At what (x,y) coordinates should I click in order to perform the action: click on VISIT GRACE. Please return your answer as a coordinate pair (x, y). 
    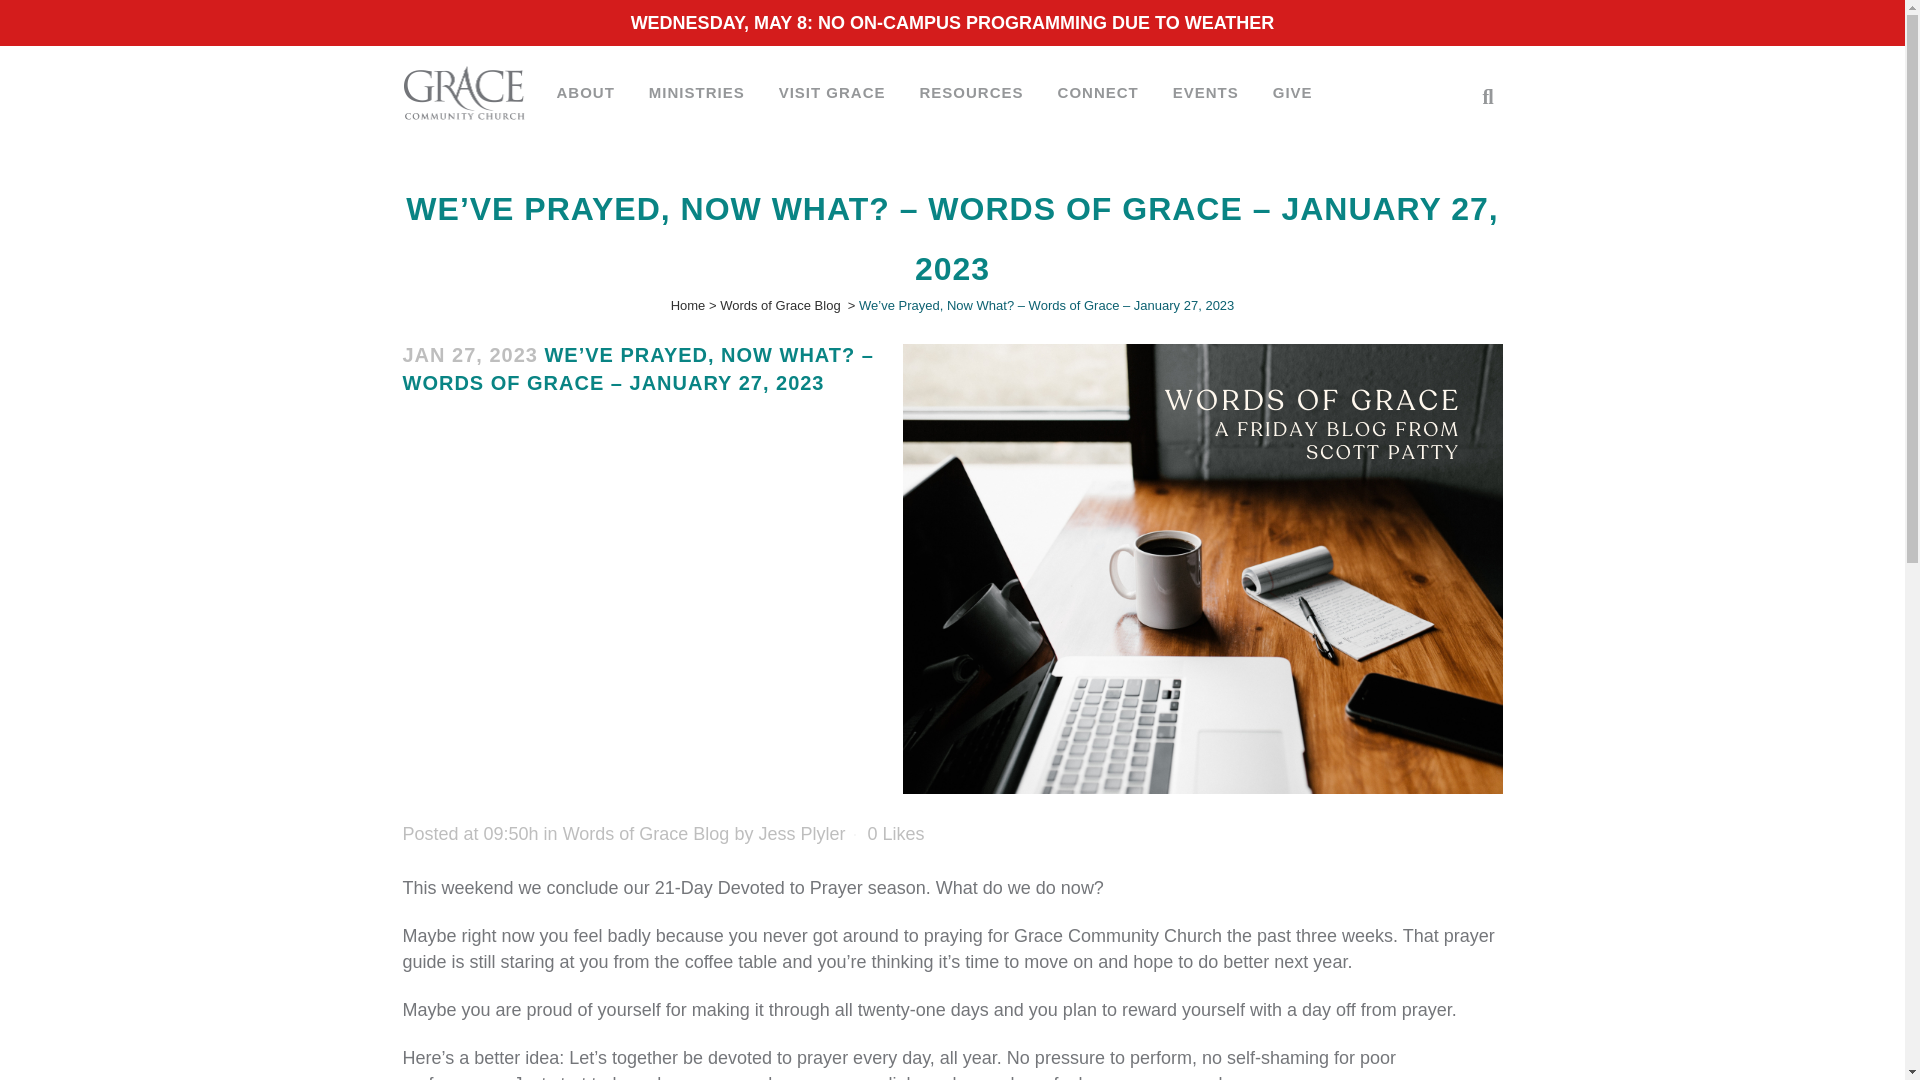
    Looking at the image, I should click on (832, 92).